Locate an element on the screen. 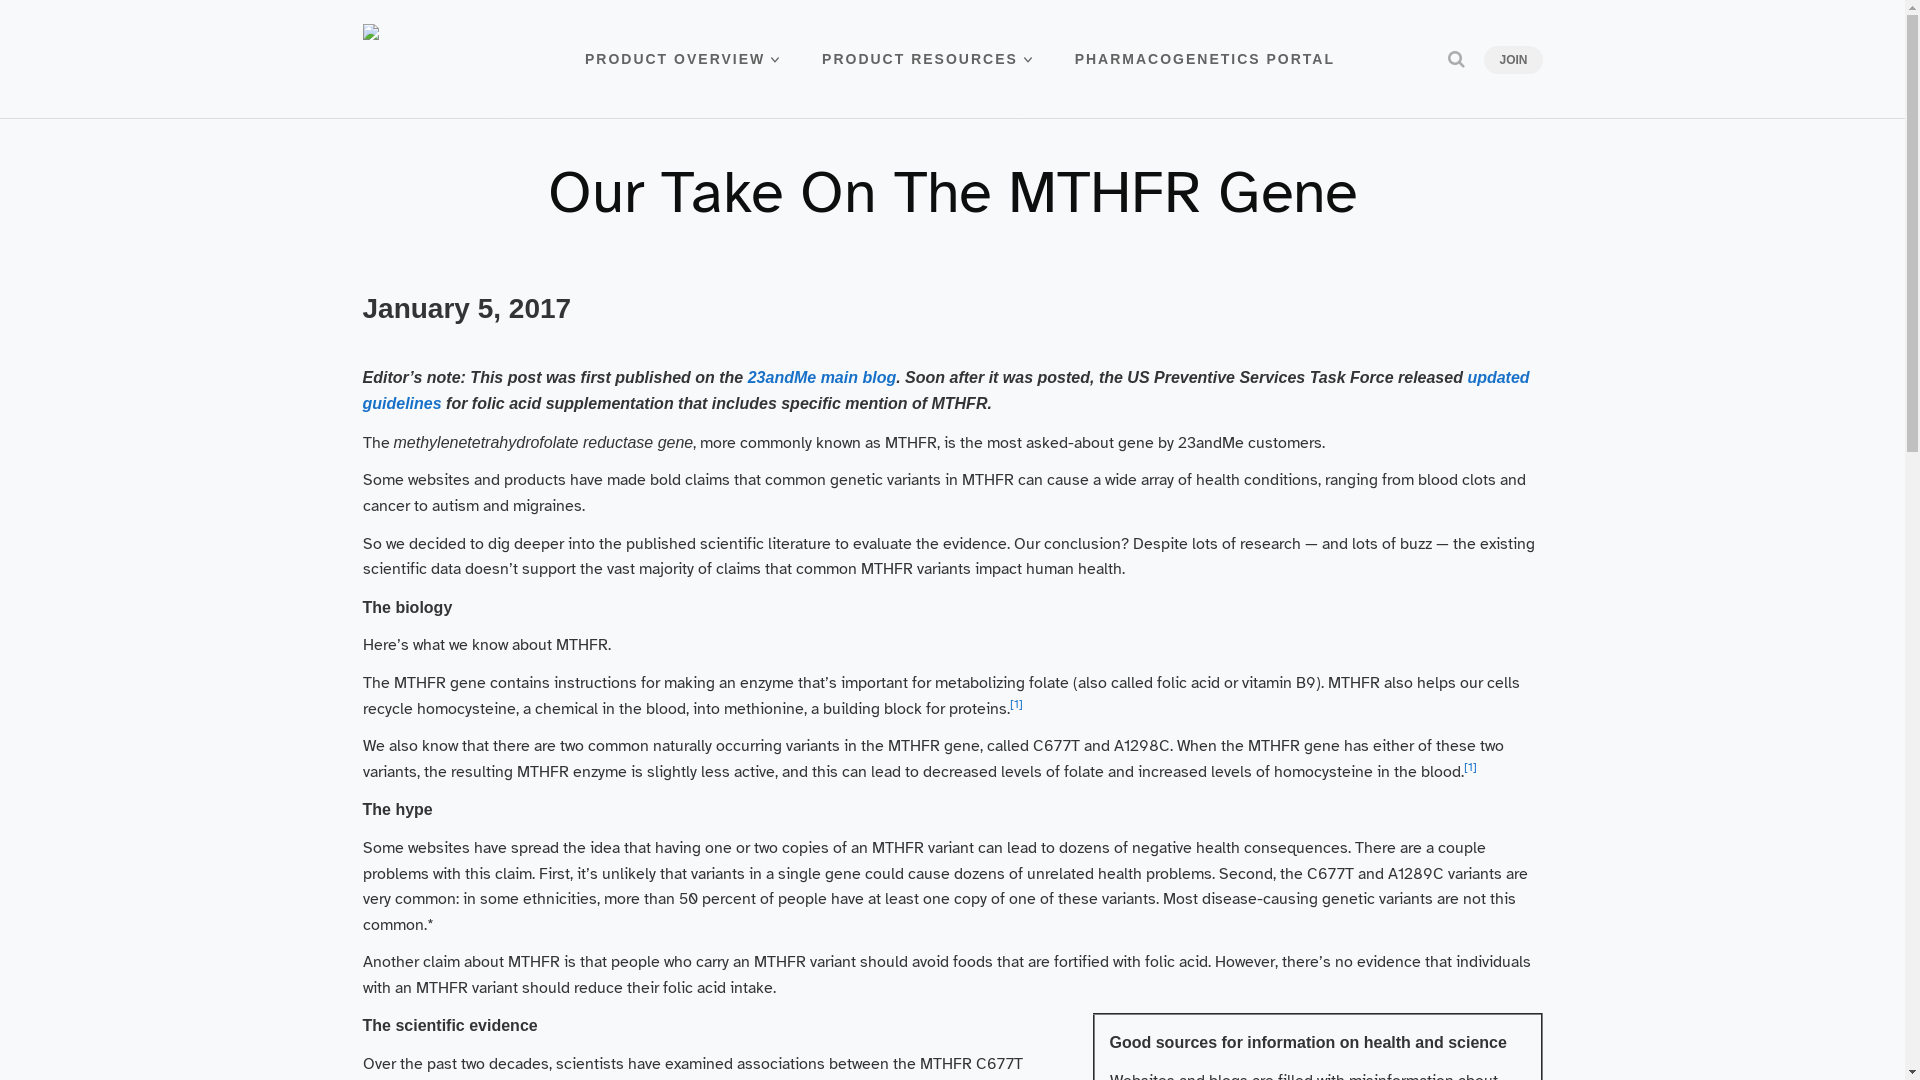  PRODUCT RESOURCES is located at coordinates (927, 60).